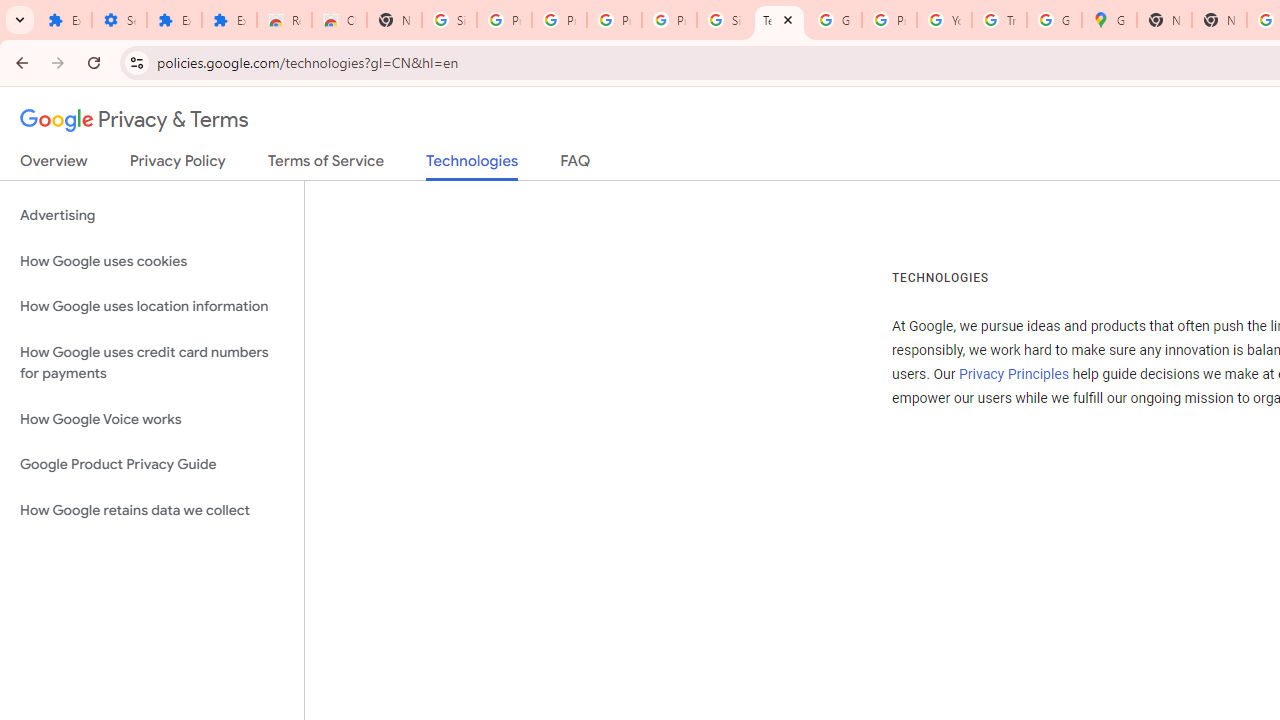 This screenshot has height=720, width=1280. Describe the element at coordinates (394, 20) in the screenshot. I see `New Tab` at that location.